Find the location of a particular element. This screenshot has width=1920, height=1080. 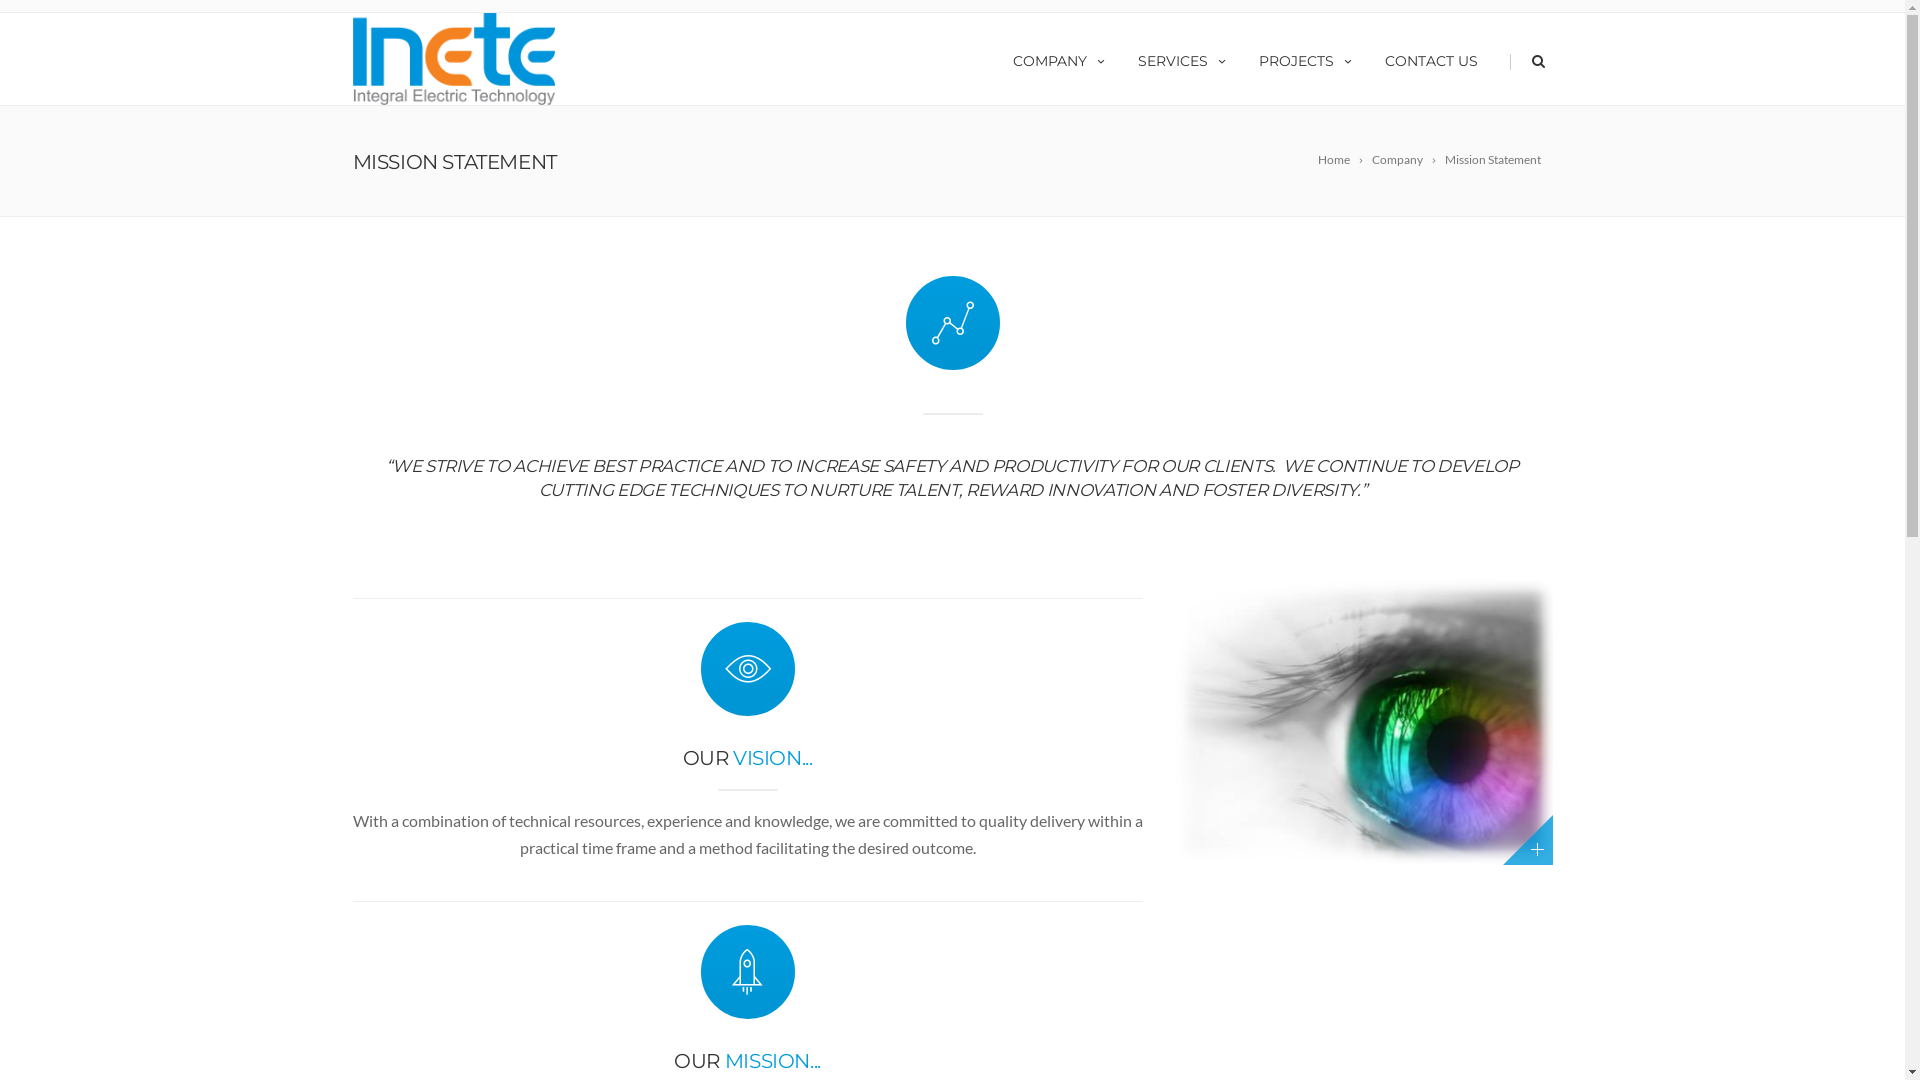

Company is located at coordinates (1406, 160).